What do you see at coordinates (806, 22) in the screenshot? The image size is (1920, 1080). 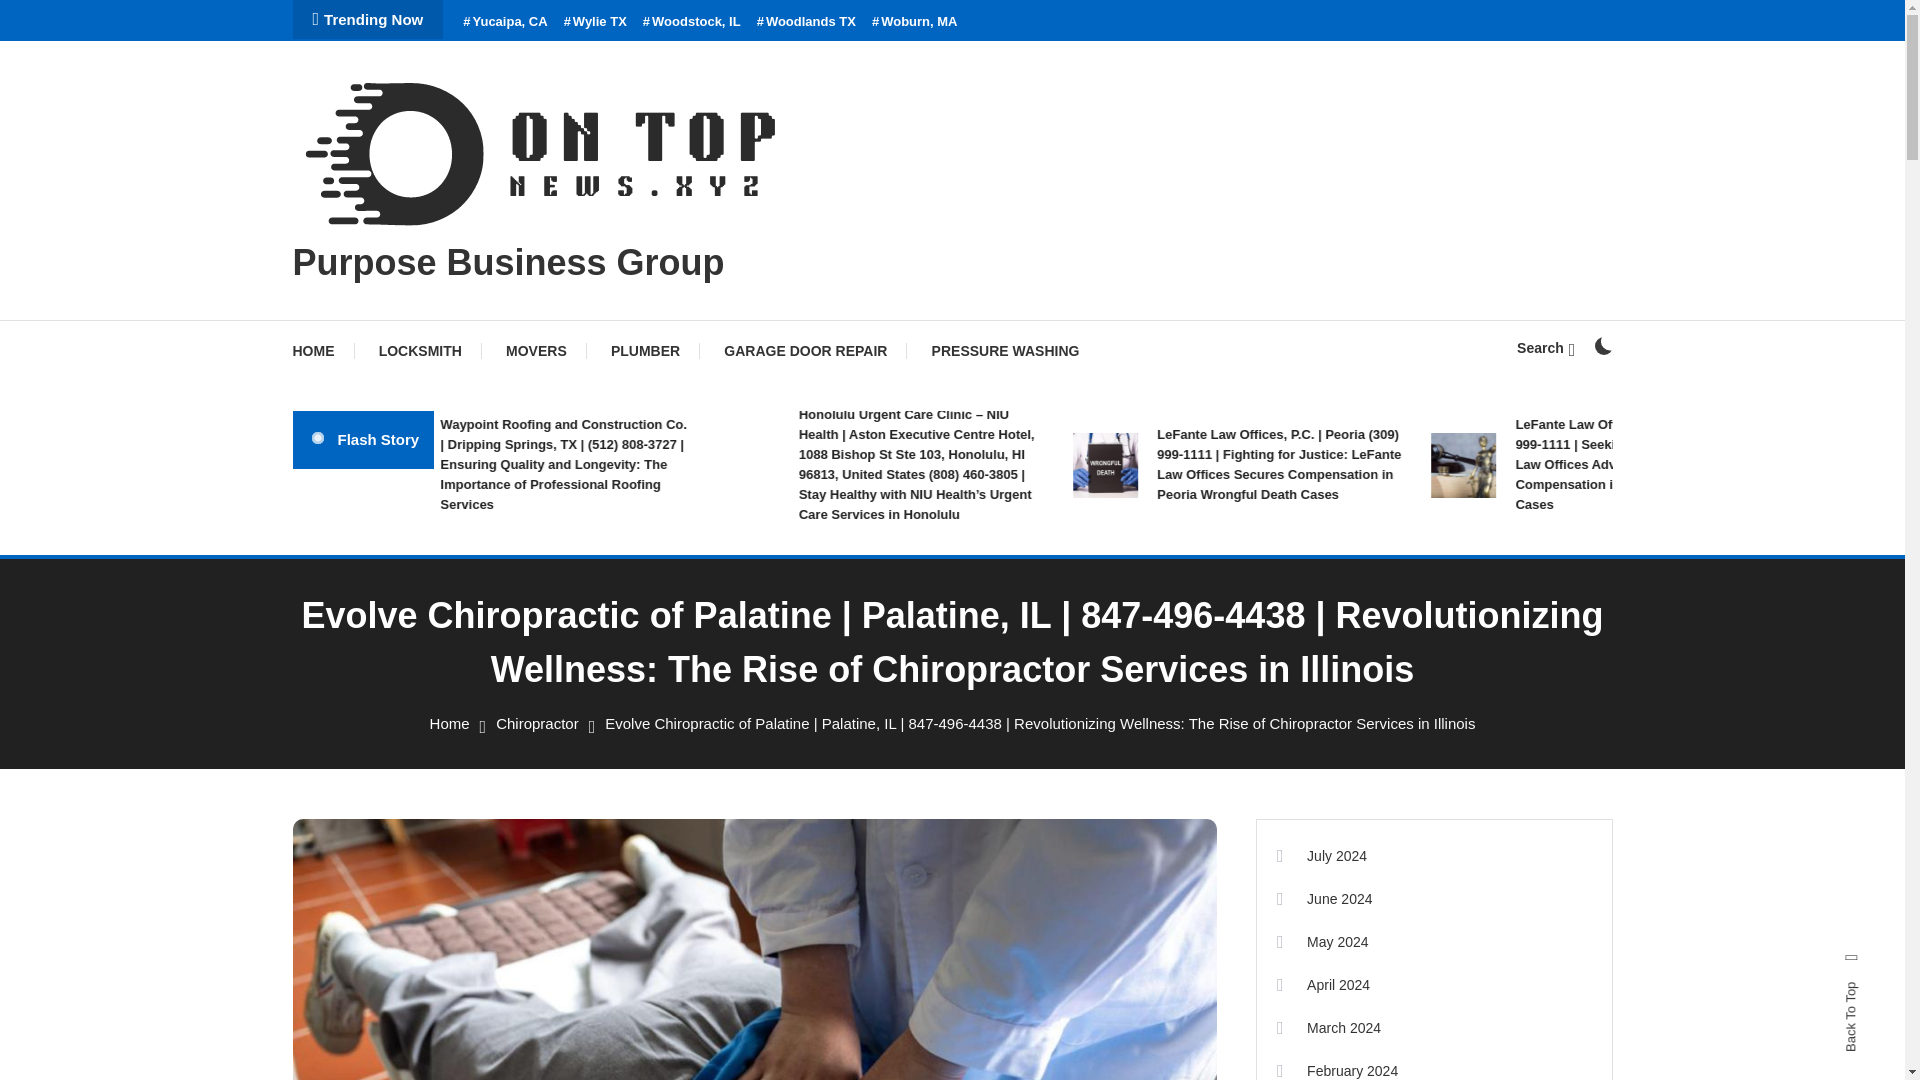 I see `Woodlands TX` at bounding box center [806, 22].